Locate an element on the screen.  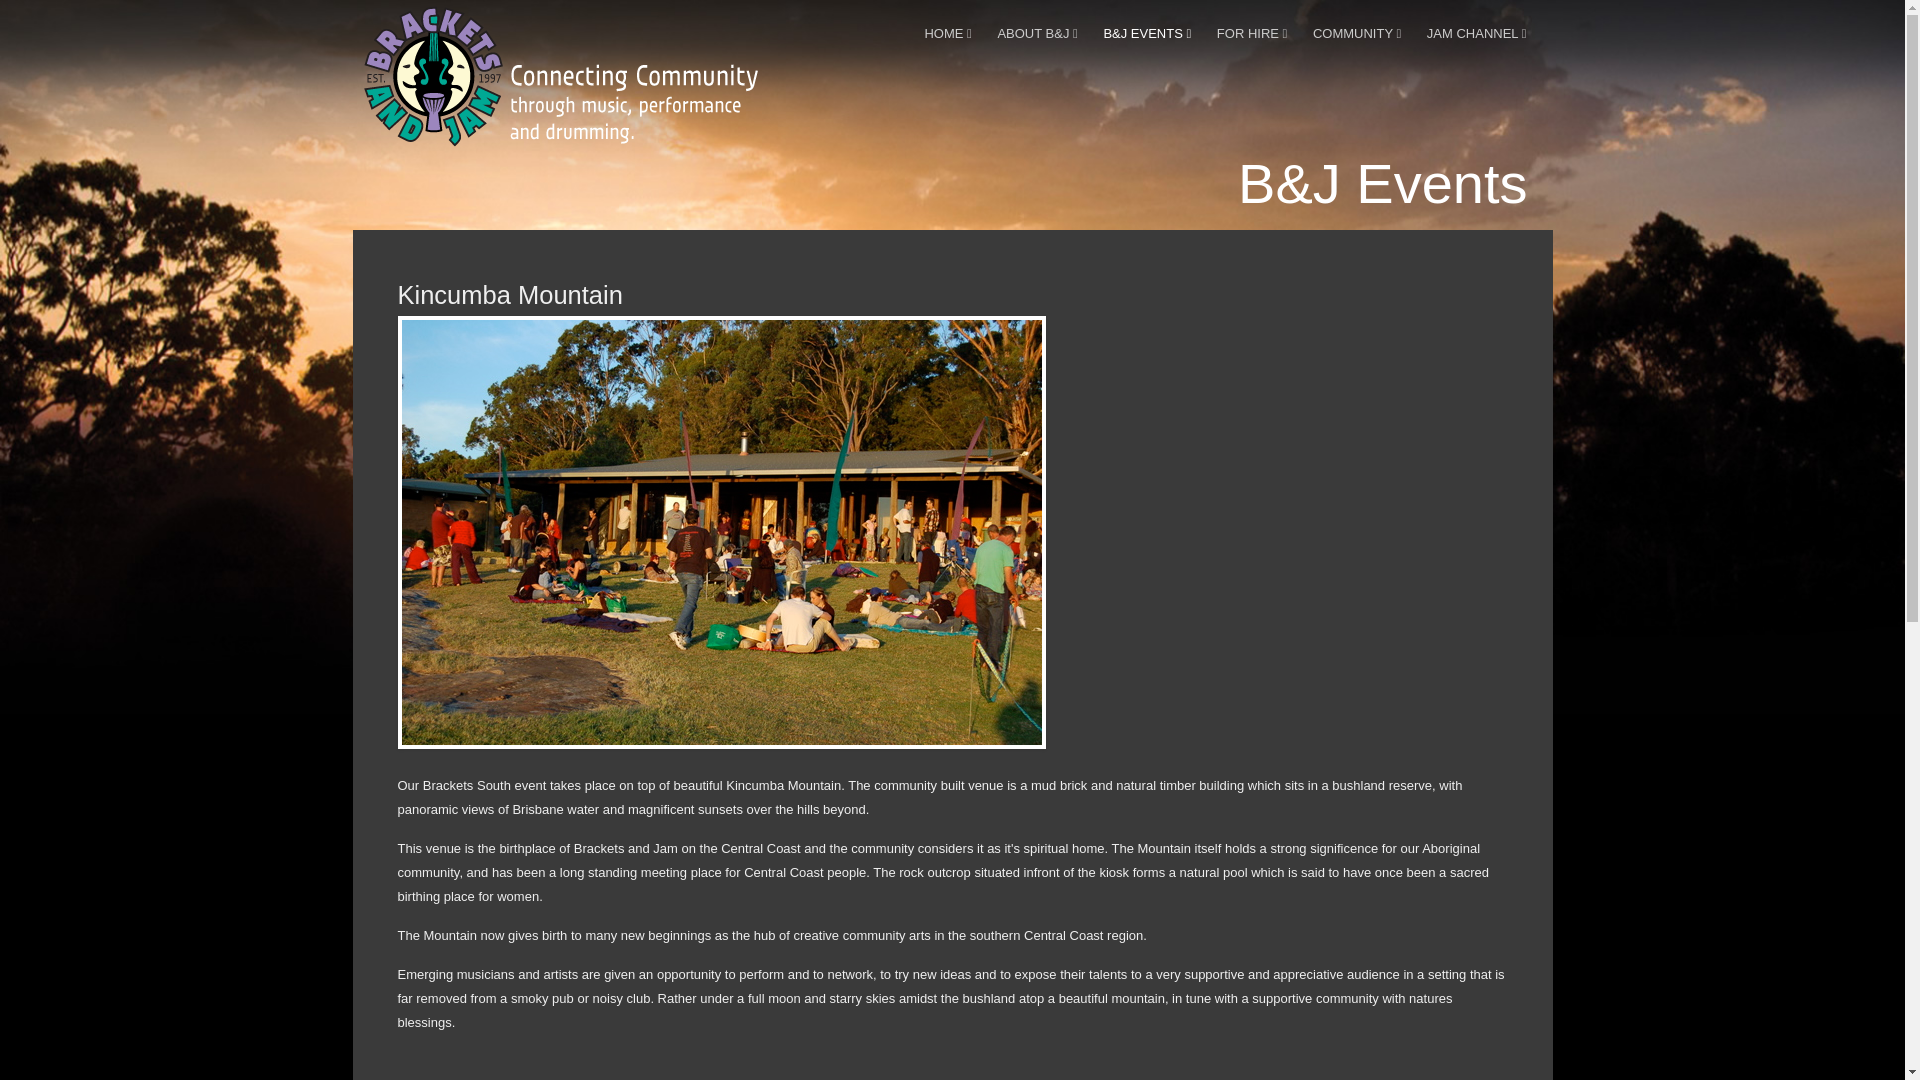
JAM CHANNEL is located at coordinates (1476, 33).